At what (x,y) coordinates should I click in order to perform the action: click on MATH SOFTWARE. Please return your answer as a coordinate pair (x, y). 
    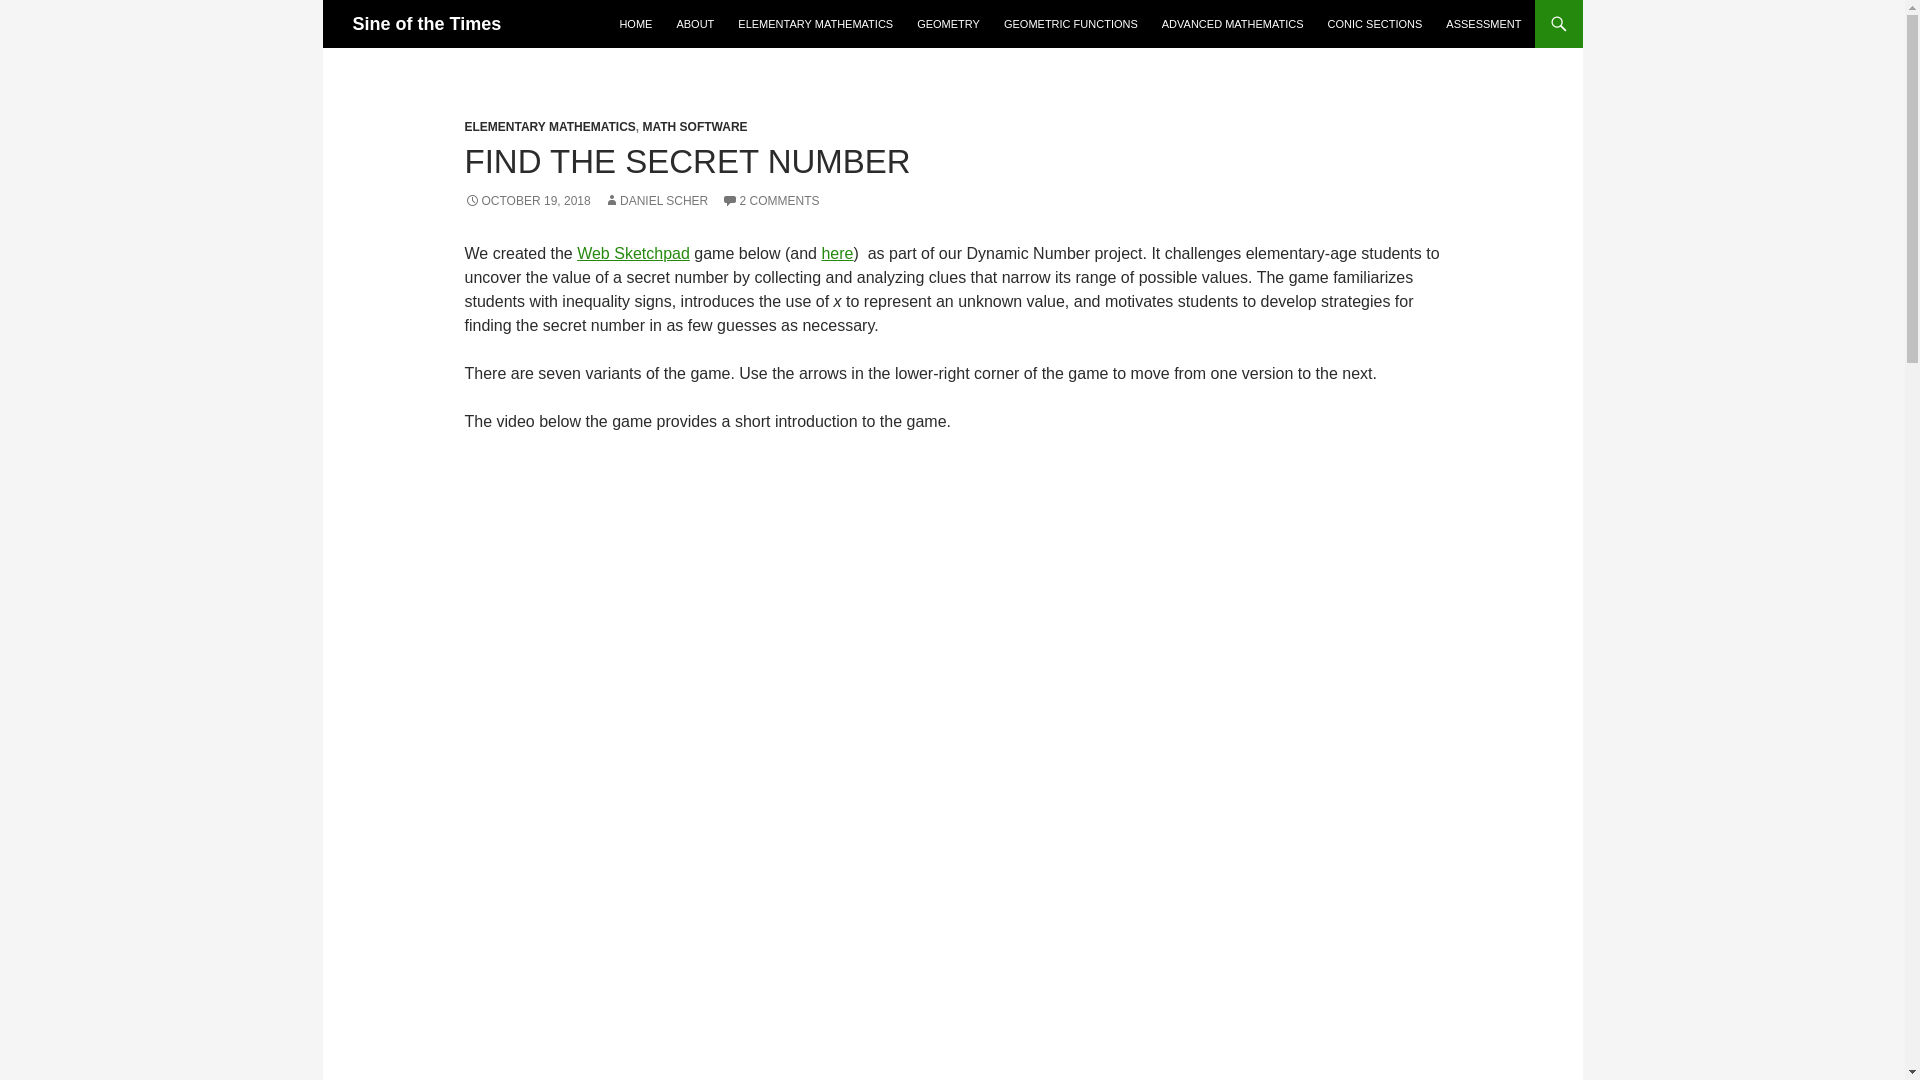
    Looking at the image, I should click on (694, 126).